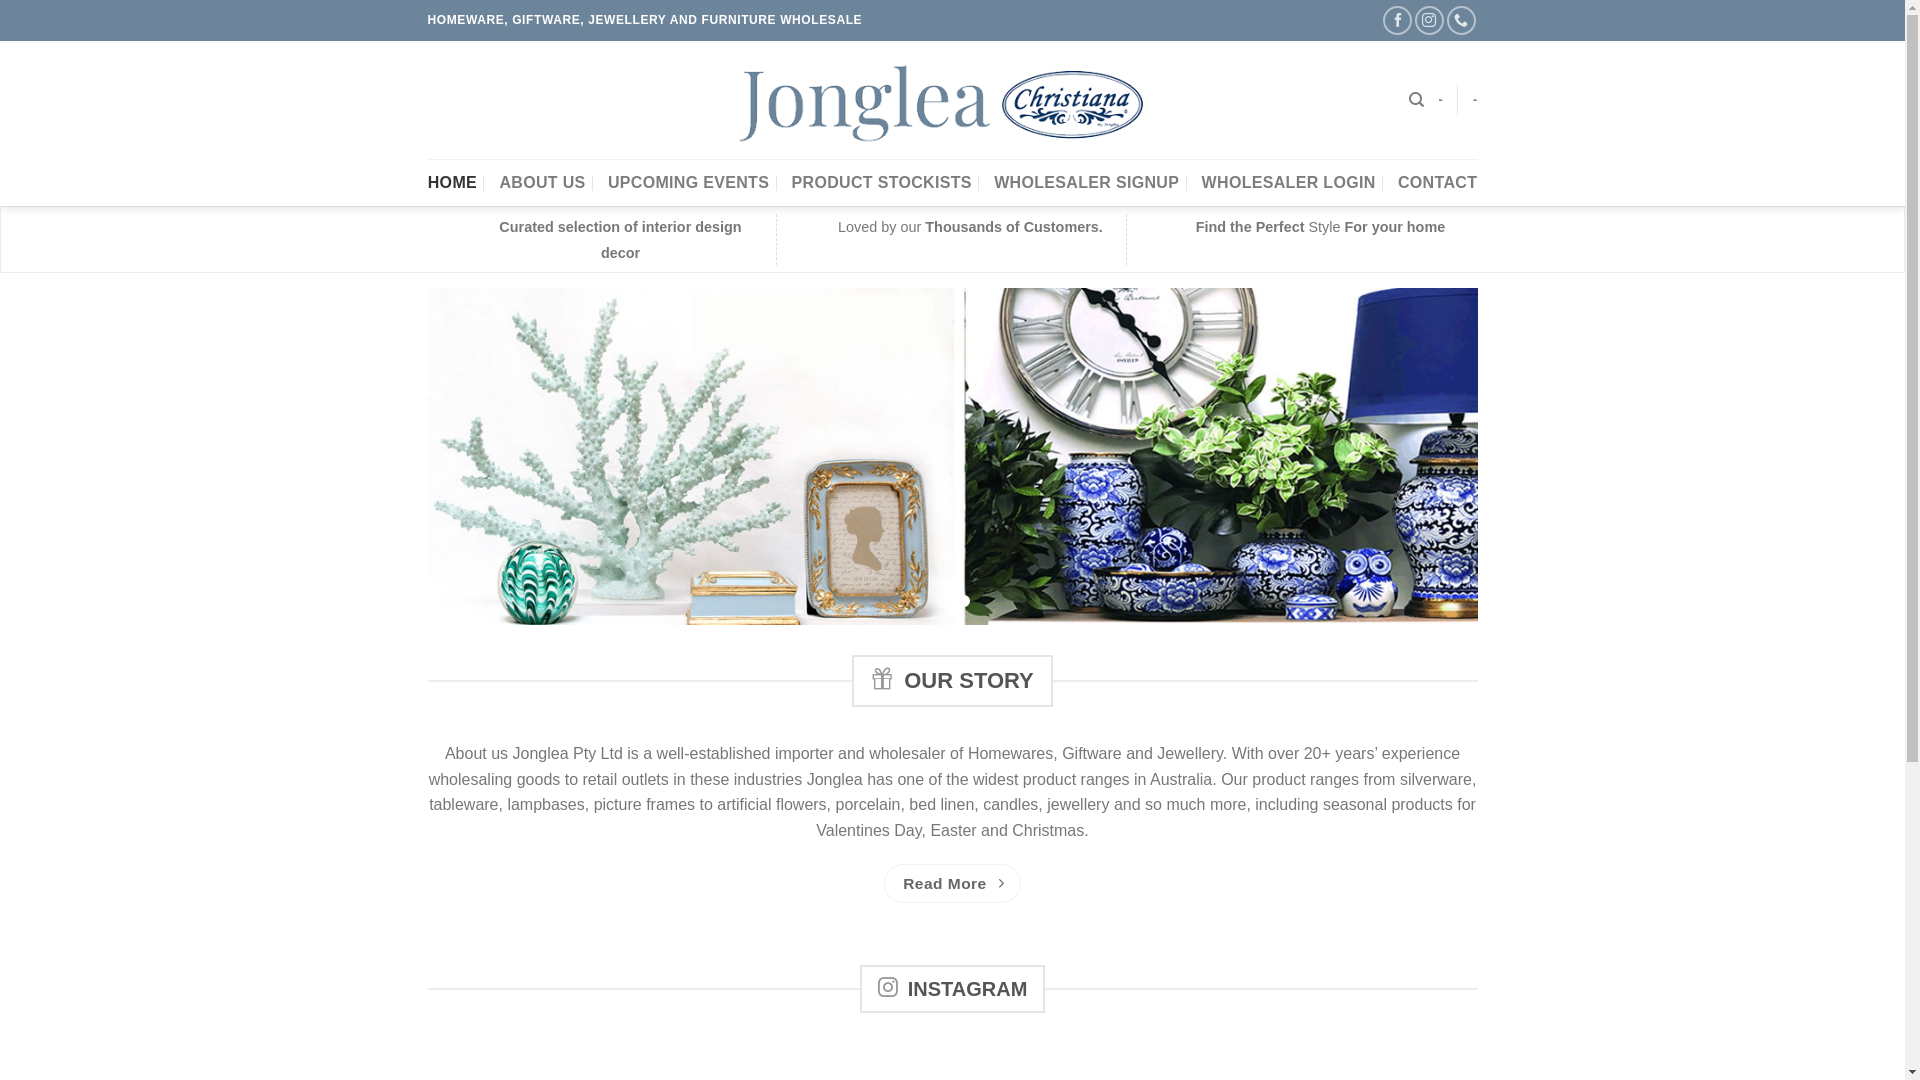  I want to click on WHOLESALER SIGNUP, so click(1086, 182).